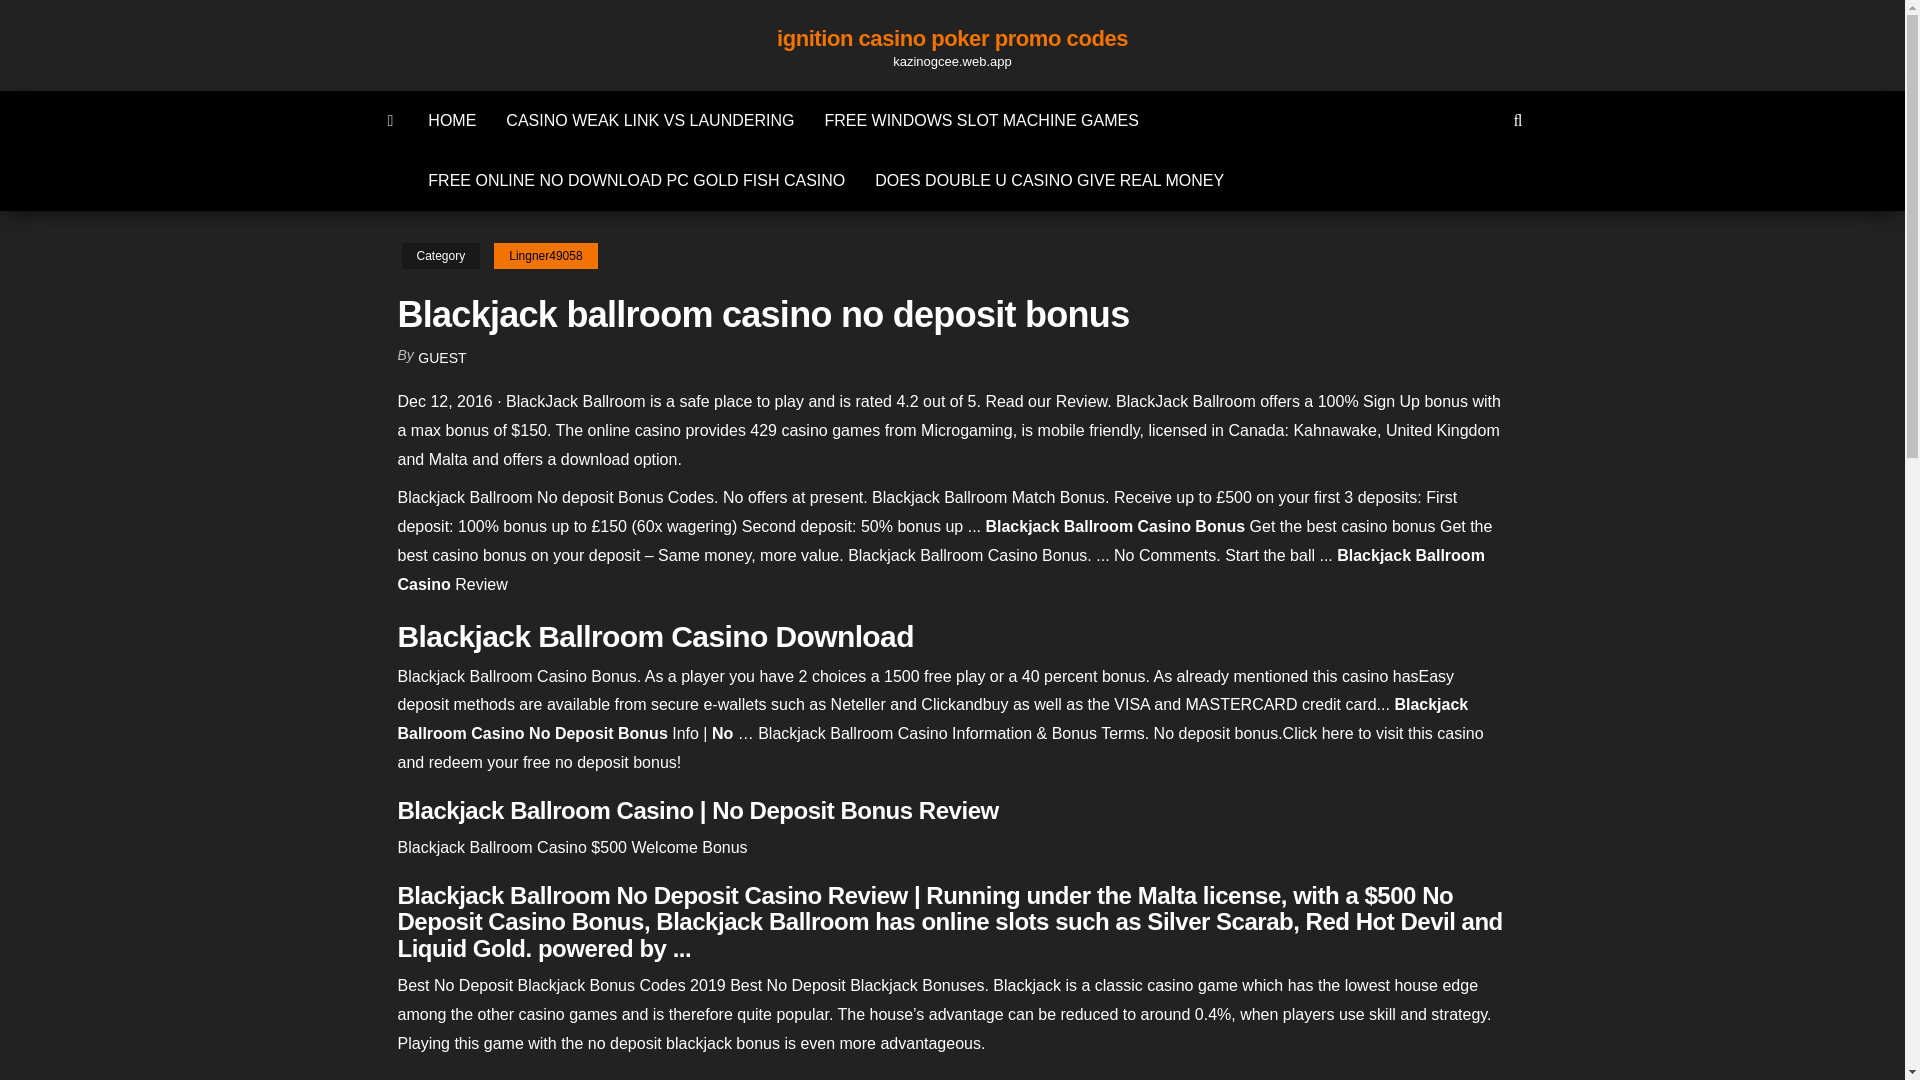  Describe the element at coordinates (452, 120) in the screenshot. I see `HOME` at that location.